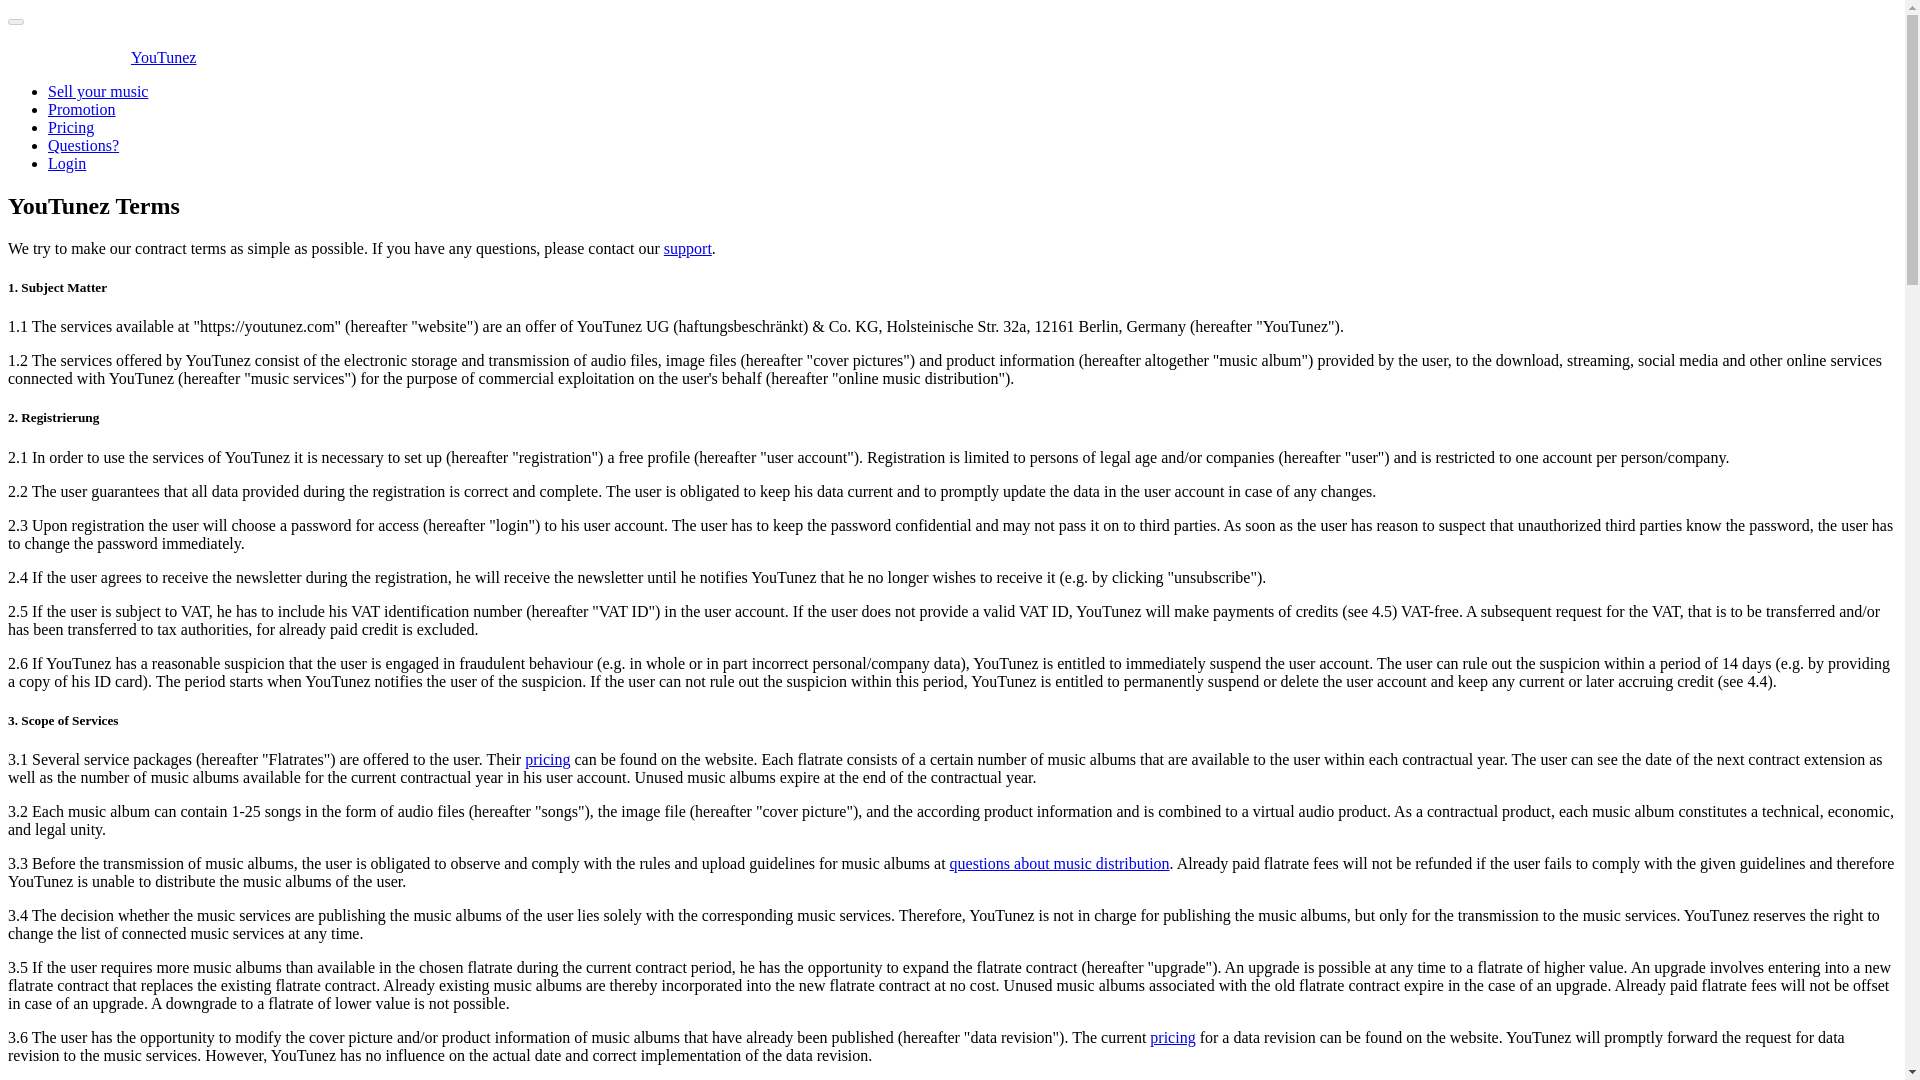 The height and width of the screenshot is (1080, 1920). I want to click on Questions?, so click(84, 146).